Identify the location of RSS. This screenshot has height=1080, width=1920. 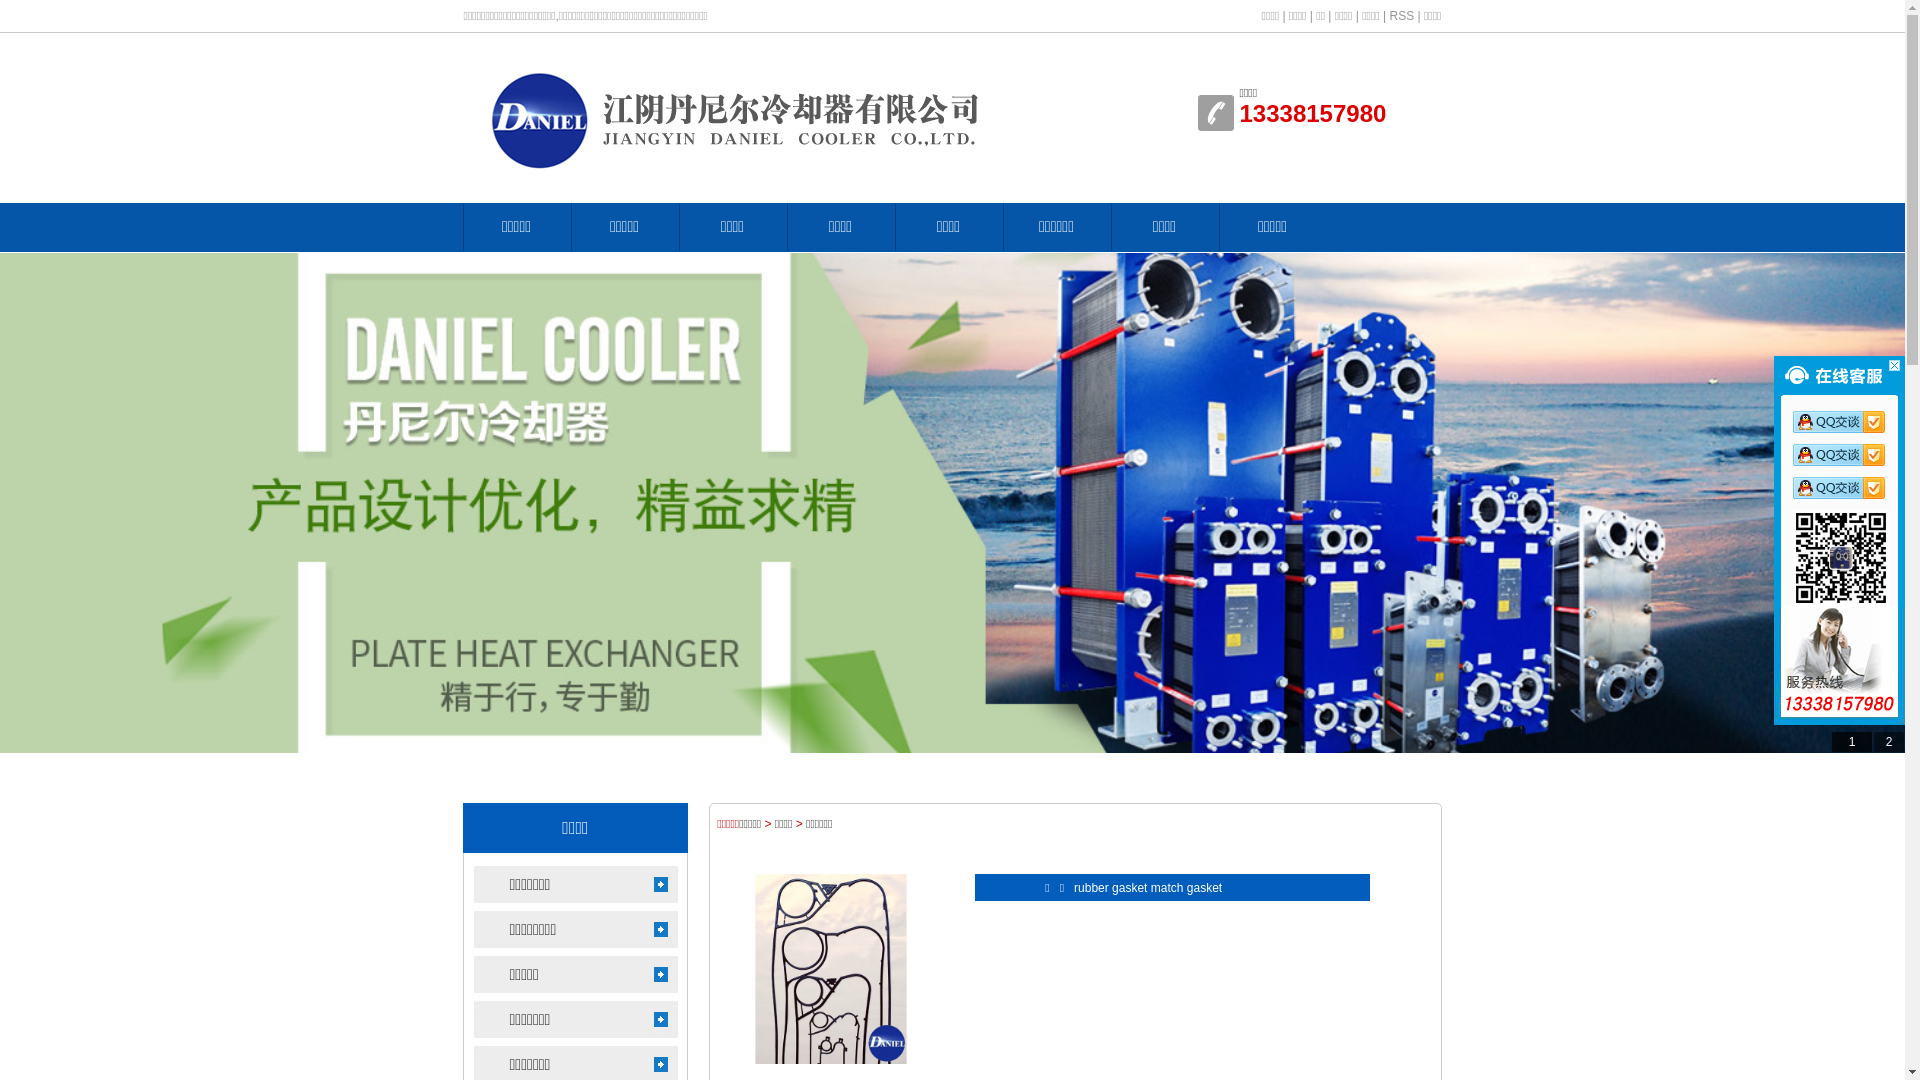
(1402, 16).